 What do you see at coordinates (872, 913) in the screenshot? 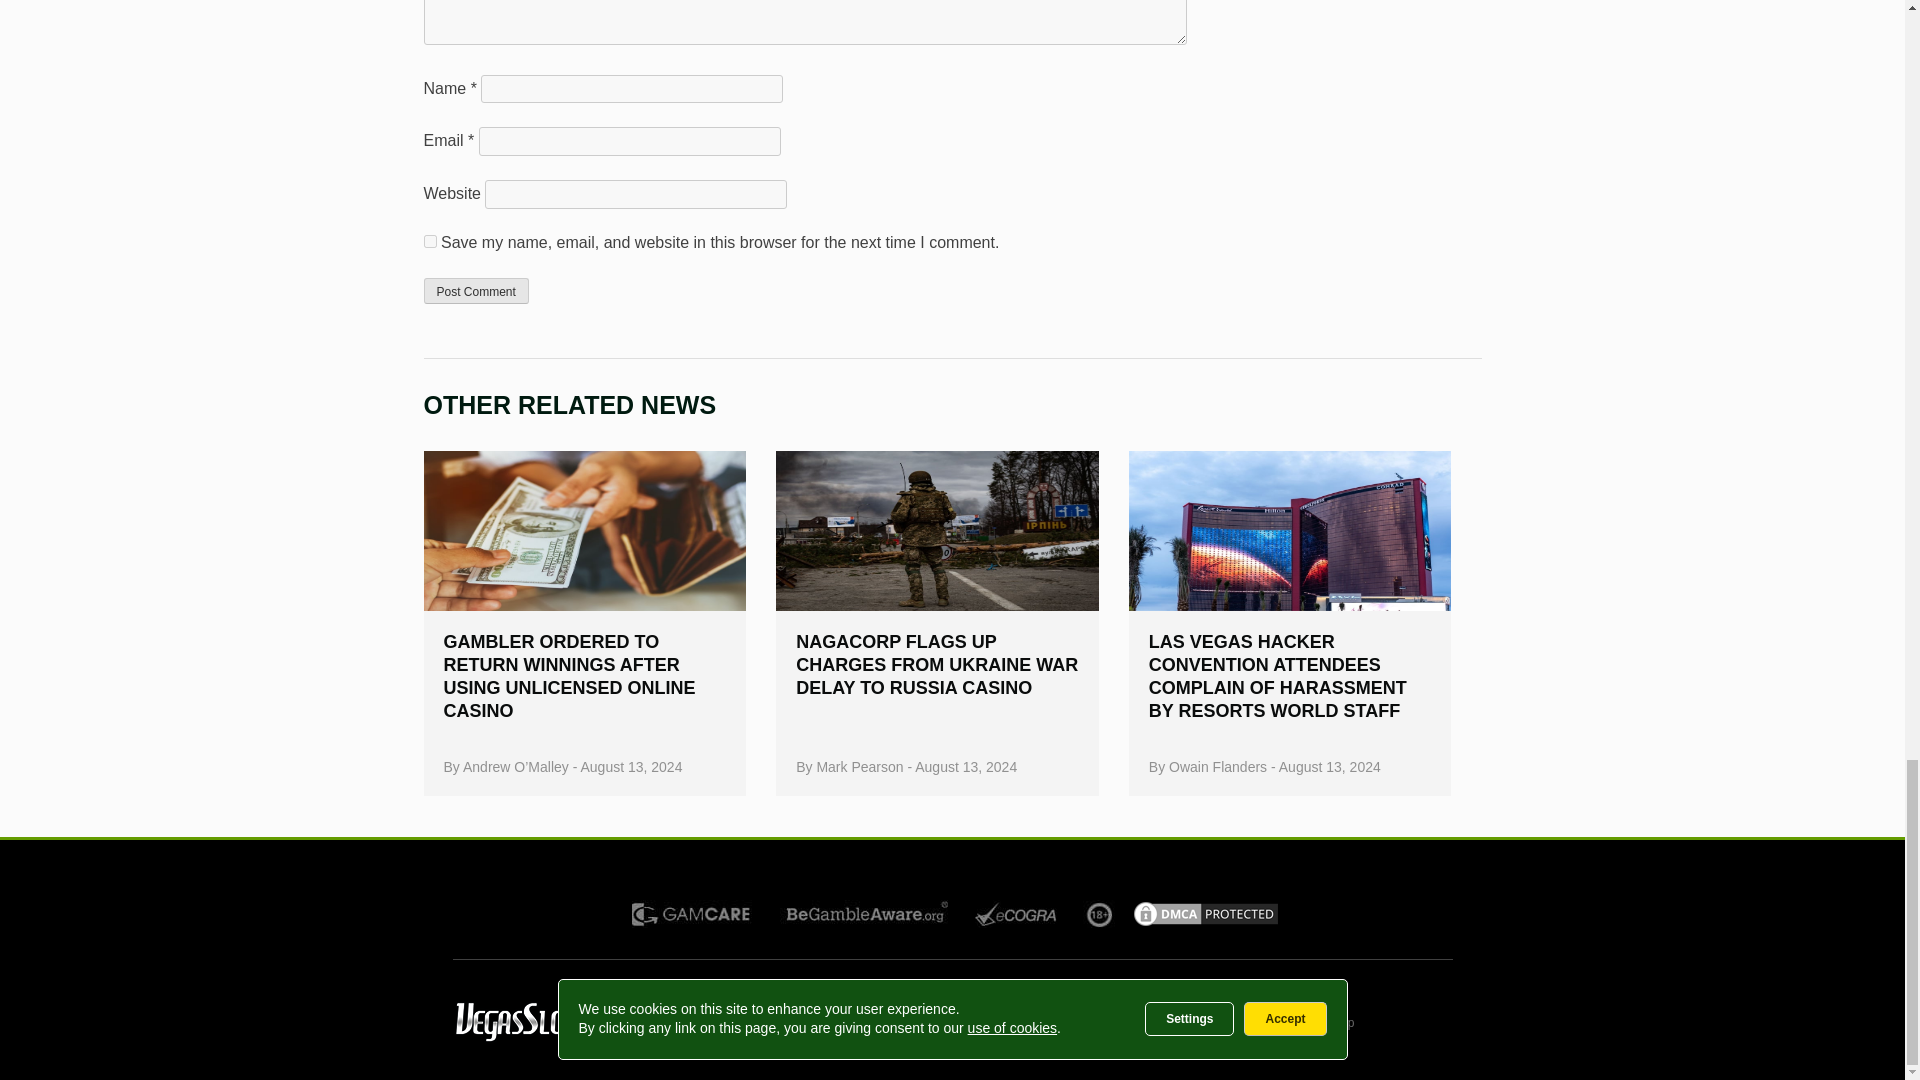
I see `Gambleaware` at bounding box center [872, 913].